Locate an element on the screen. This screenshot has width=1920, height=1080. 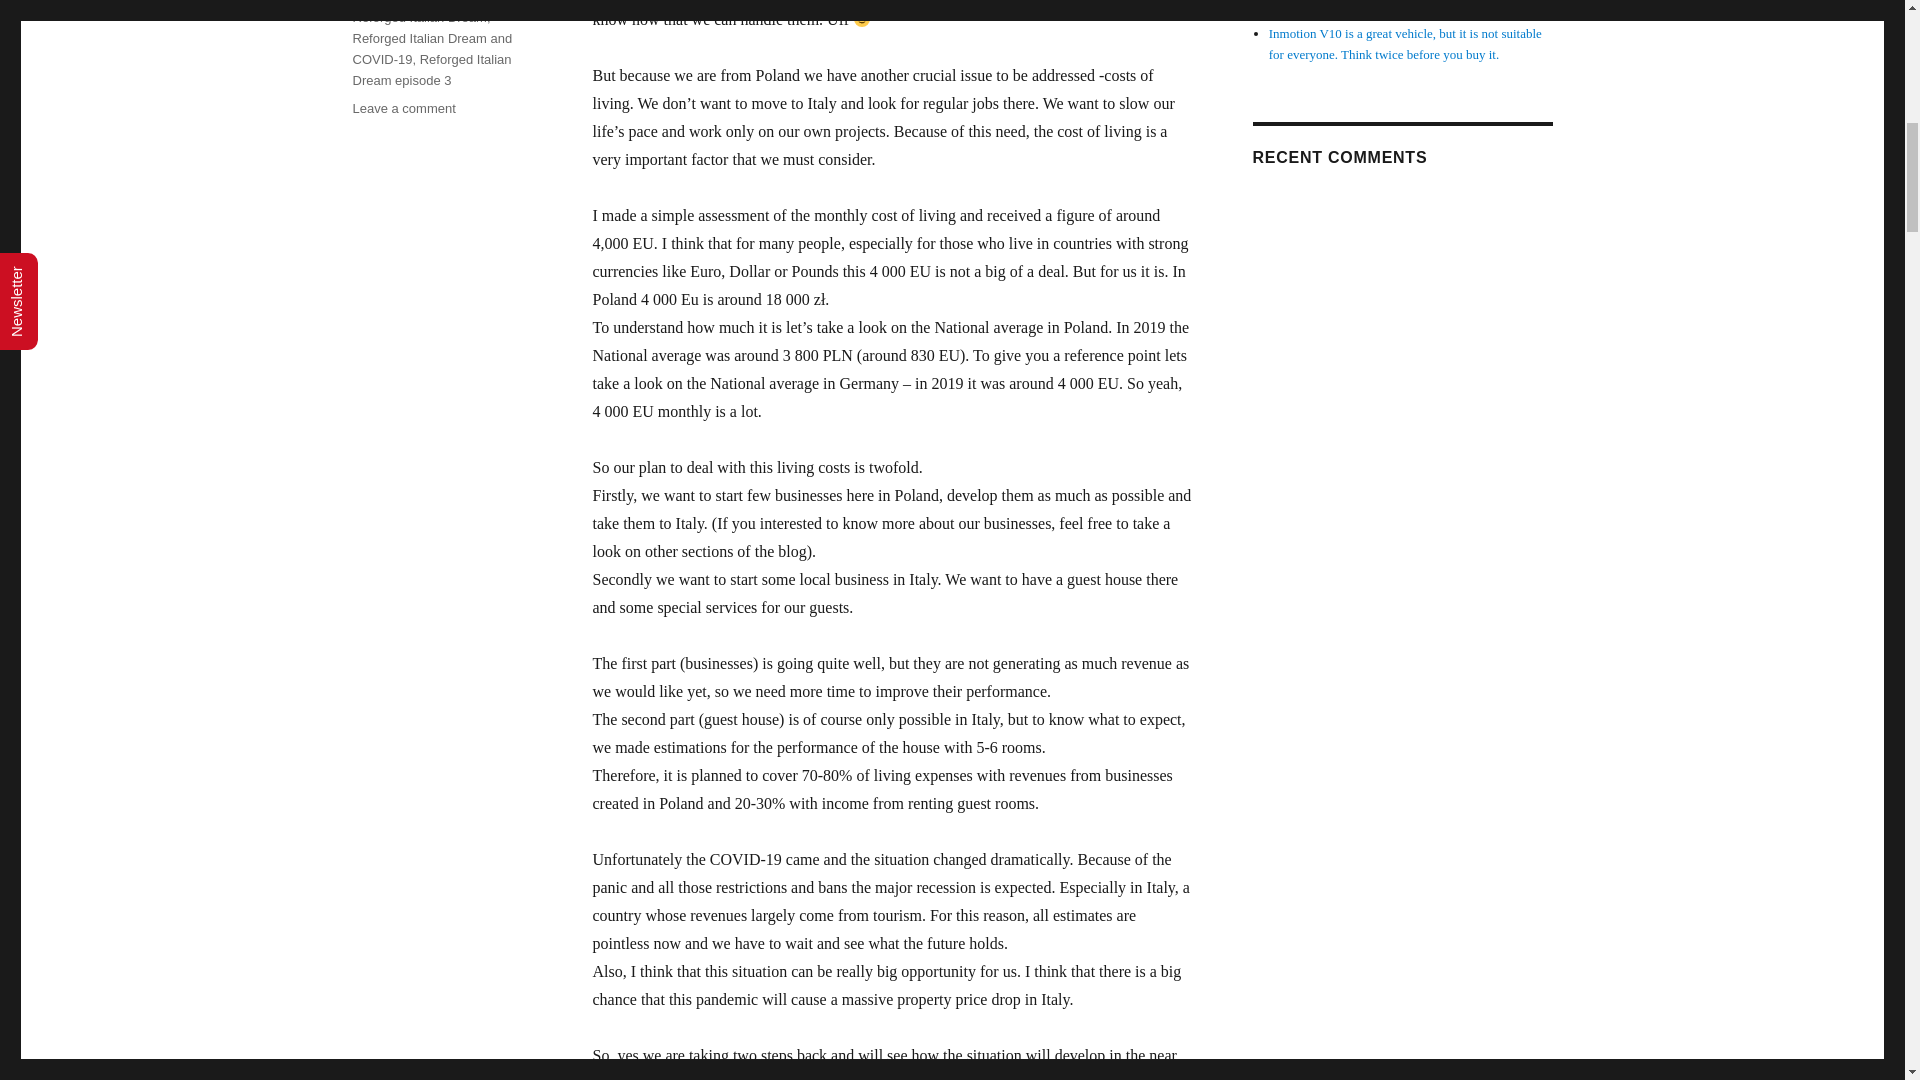
Reforged Italian Dream and COVID-19 is located at coordinates (432, 48).